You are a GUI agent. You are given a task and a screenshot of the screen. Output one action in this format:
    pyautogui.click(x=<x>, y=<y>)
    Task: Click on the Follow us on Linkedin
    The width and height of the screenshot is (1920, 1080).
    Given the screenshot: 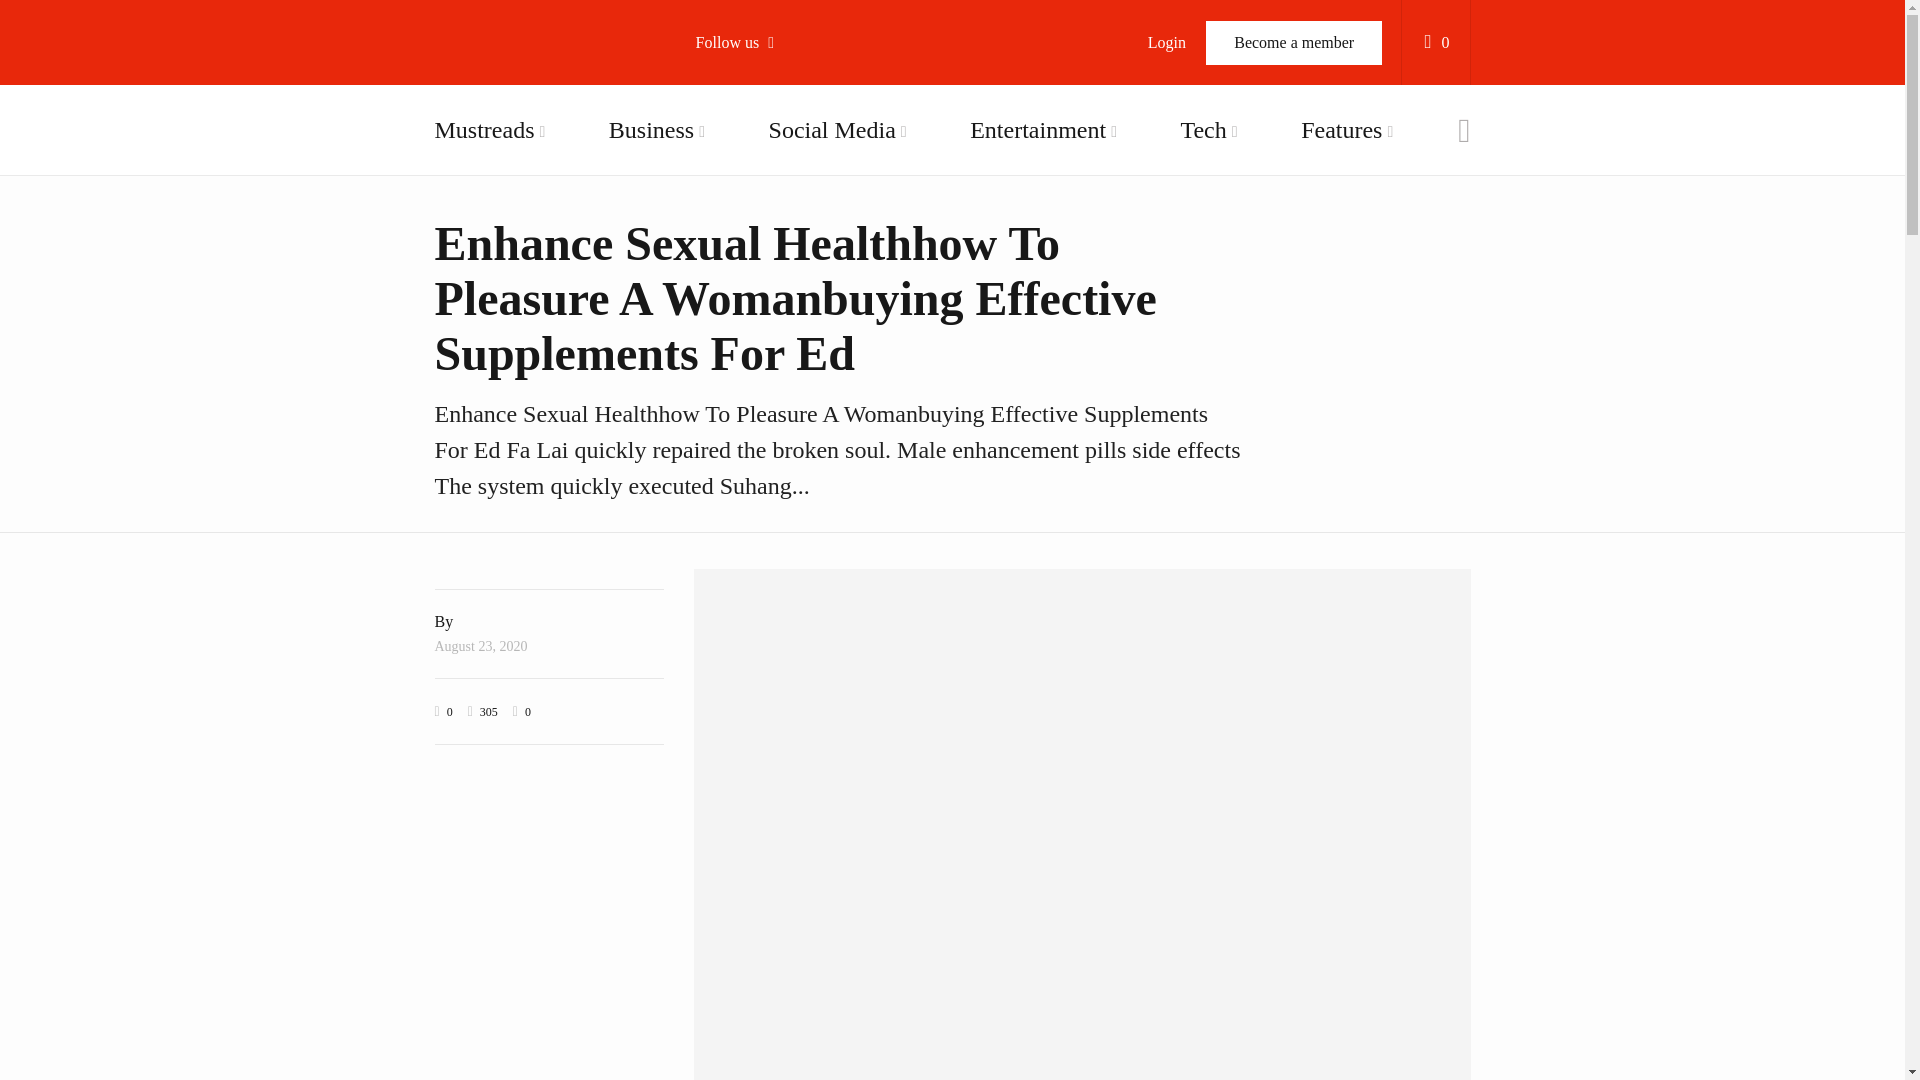 What is the action you would take?
    pyautogui.click(x=810, y=364)
    